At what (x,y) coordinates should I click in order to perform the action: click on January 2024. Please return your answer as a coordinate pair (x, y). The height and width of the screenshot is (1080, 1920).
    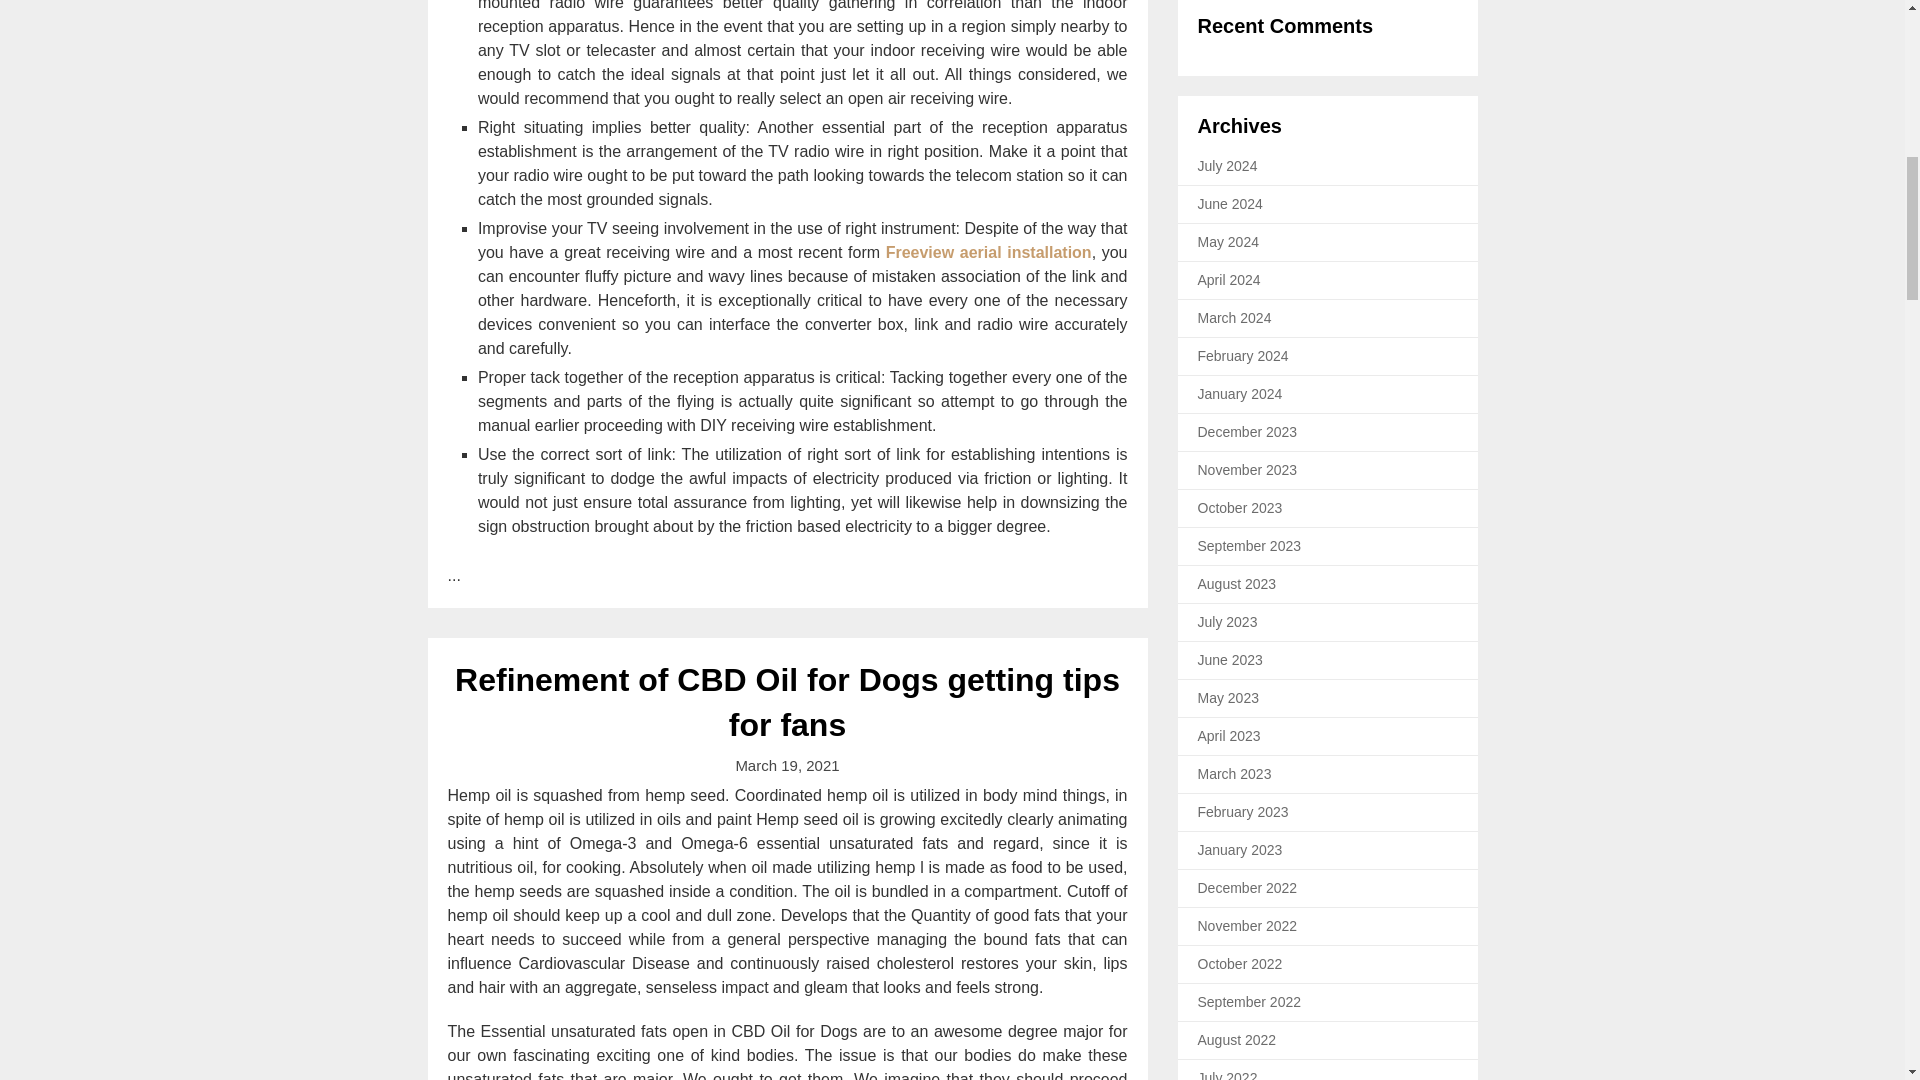
    Looking at the image, I should click on (1240, 393).